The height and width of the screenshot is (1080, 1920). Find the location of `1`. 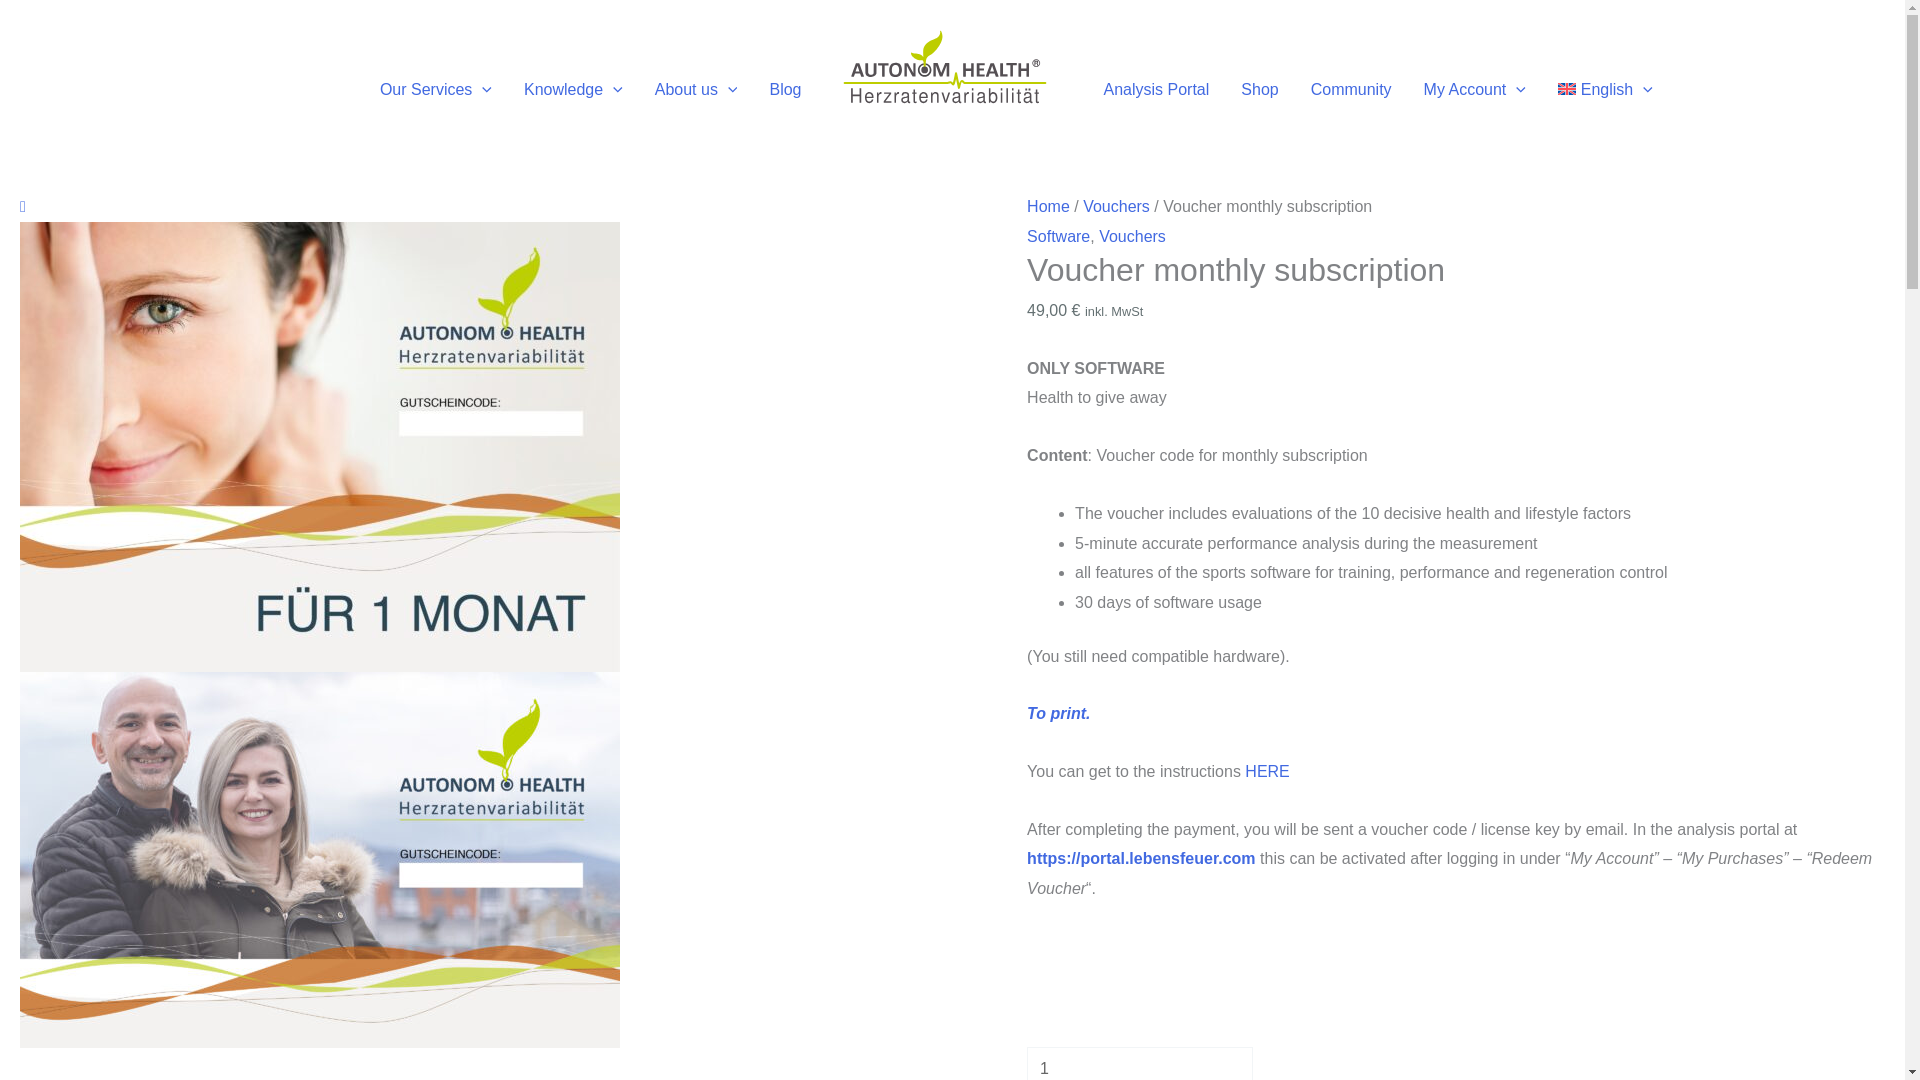

1 is located at coordinates (1140, 1063).